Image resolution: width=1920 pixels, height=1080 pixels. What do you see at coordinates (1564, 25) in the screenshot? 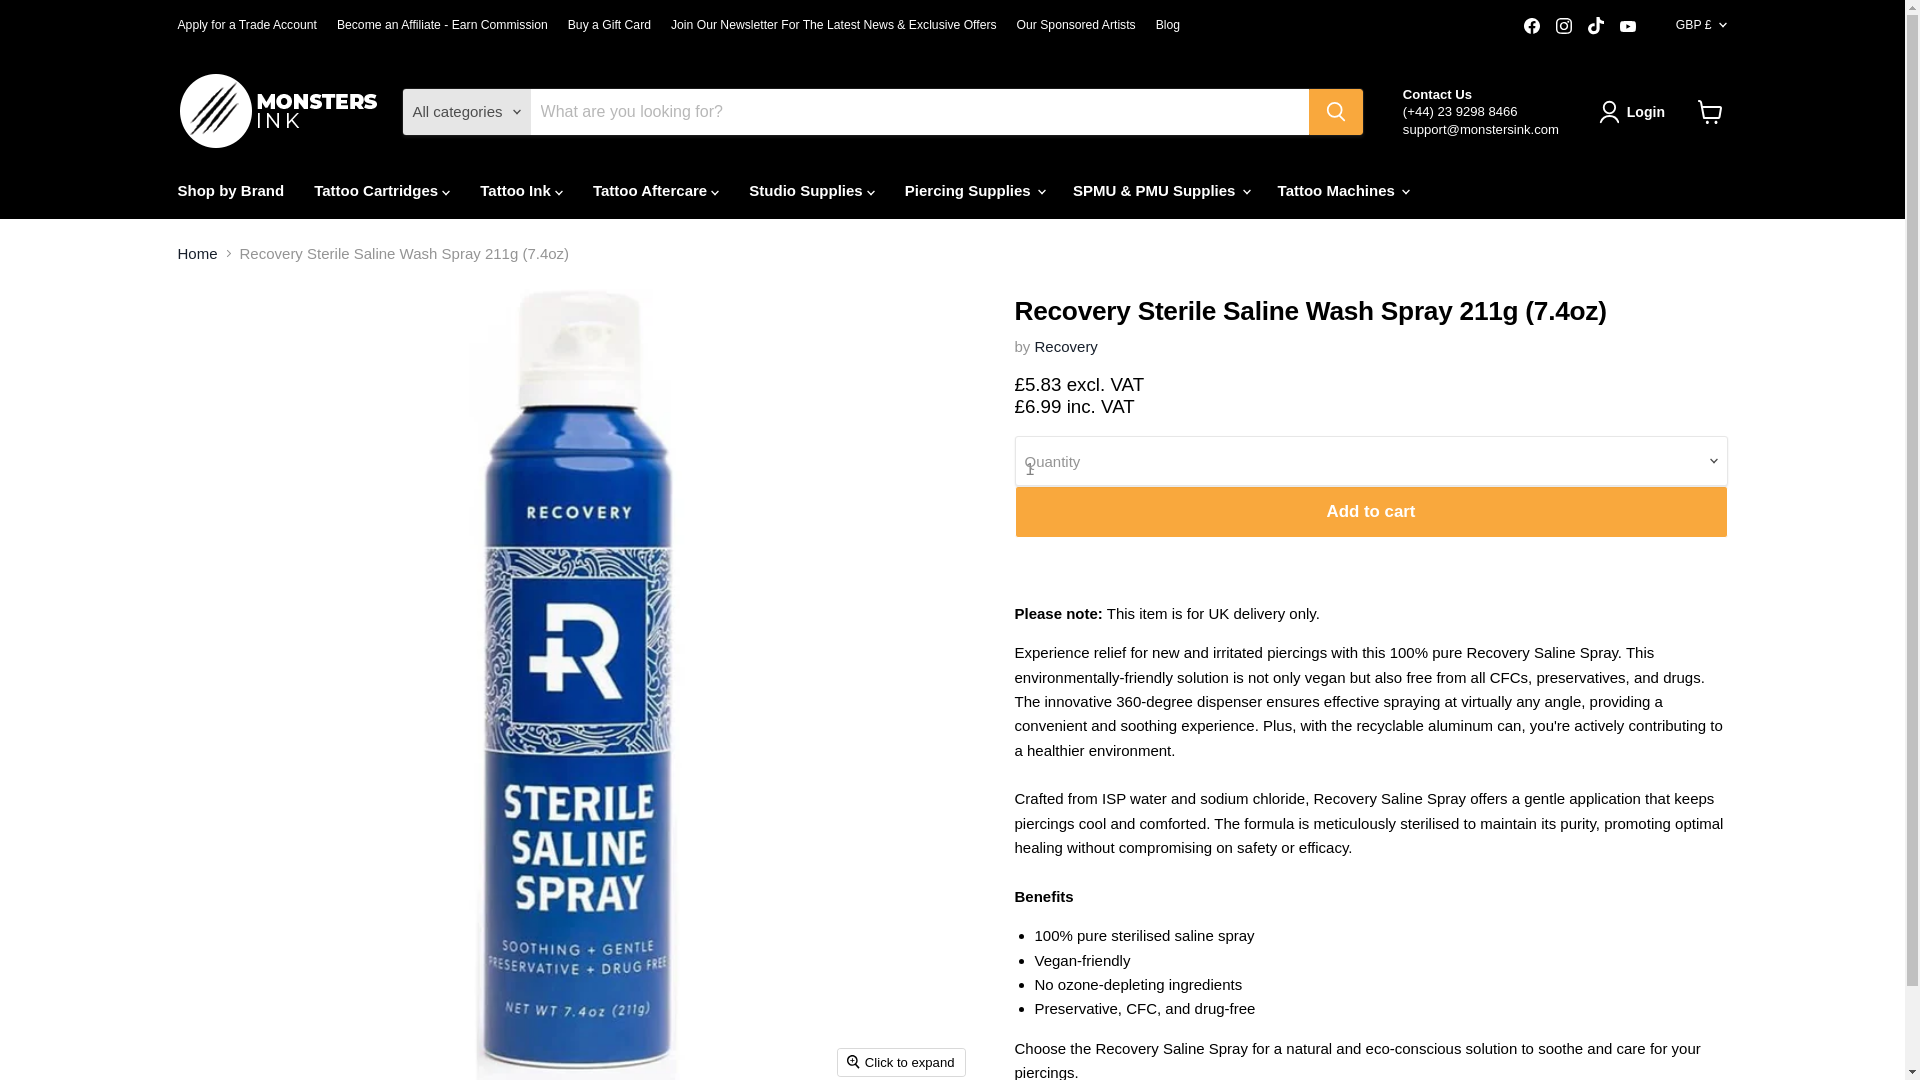
I see `Instagram` at bounding box center [1564, 25].